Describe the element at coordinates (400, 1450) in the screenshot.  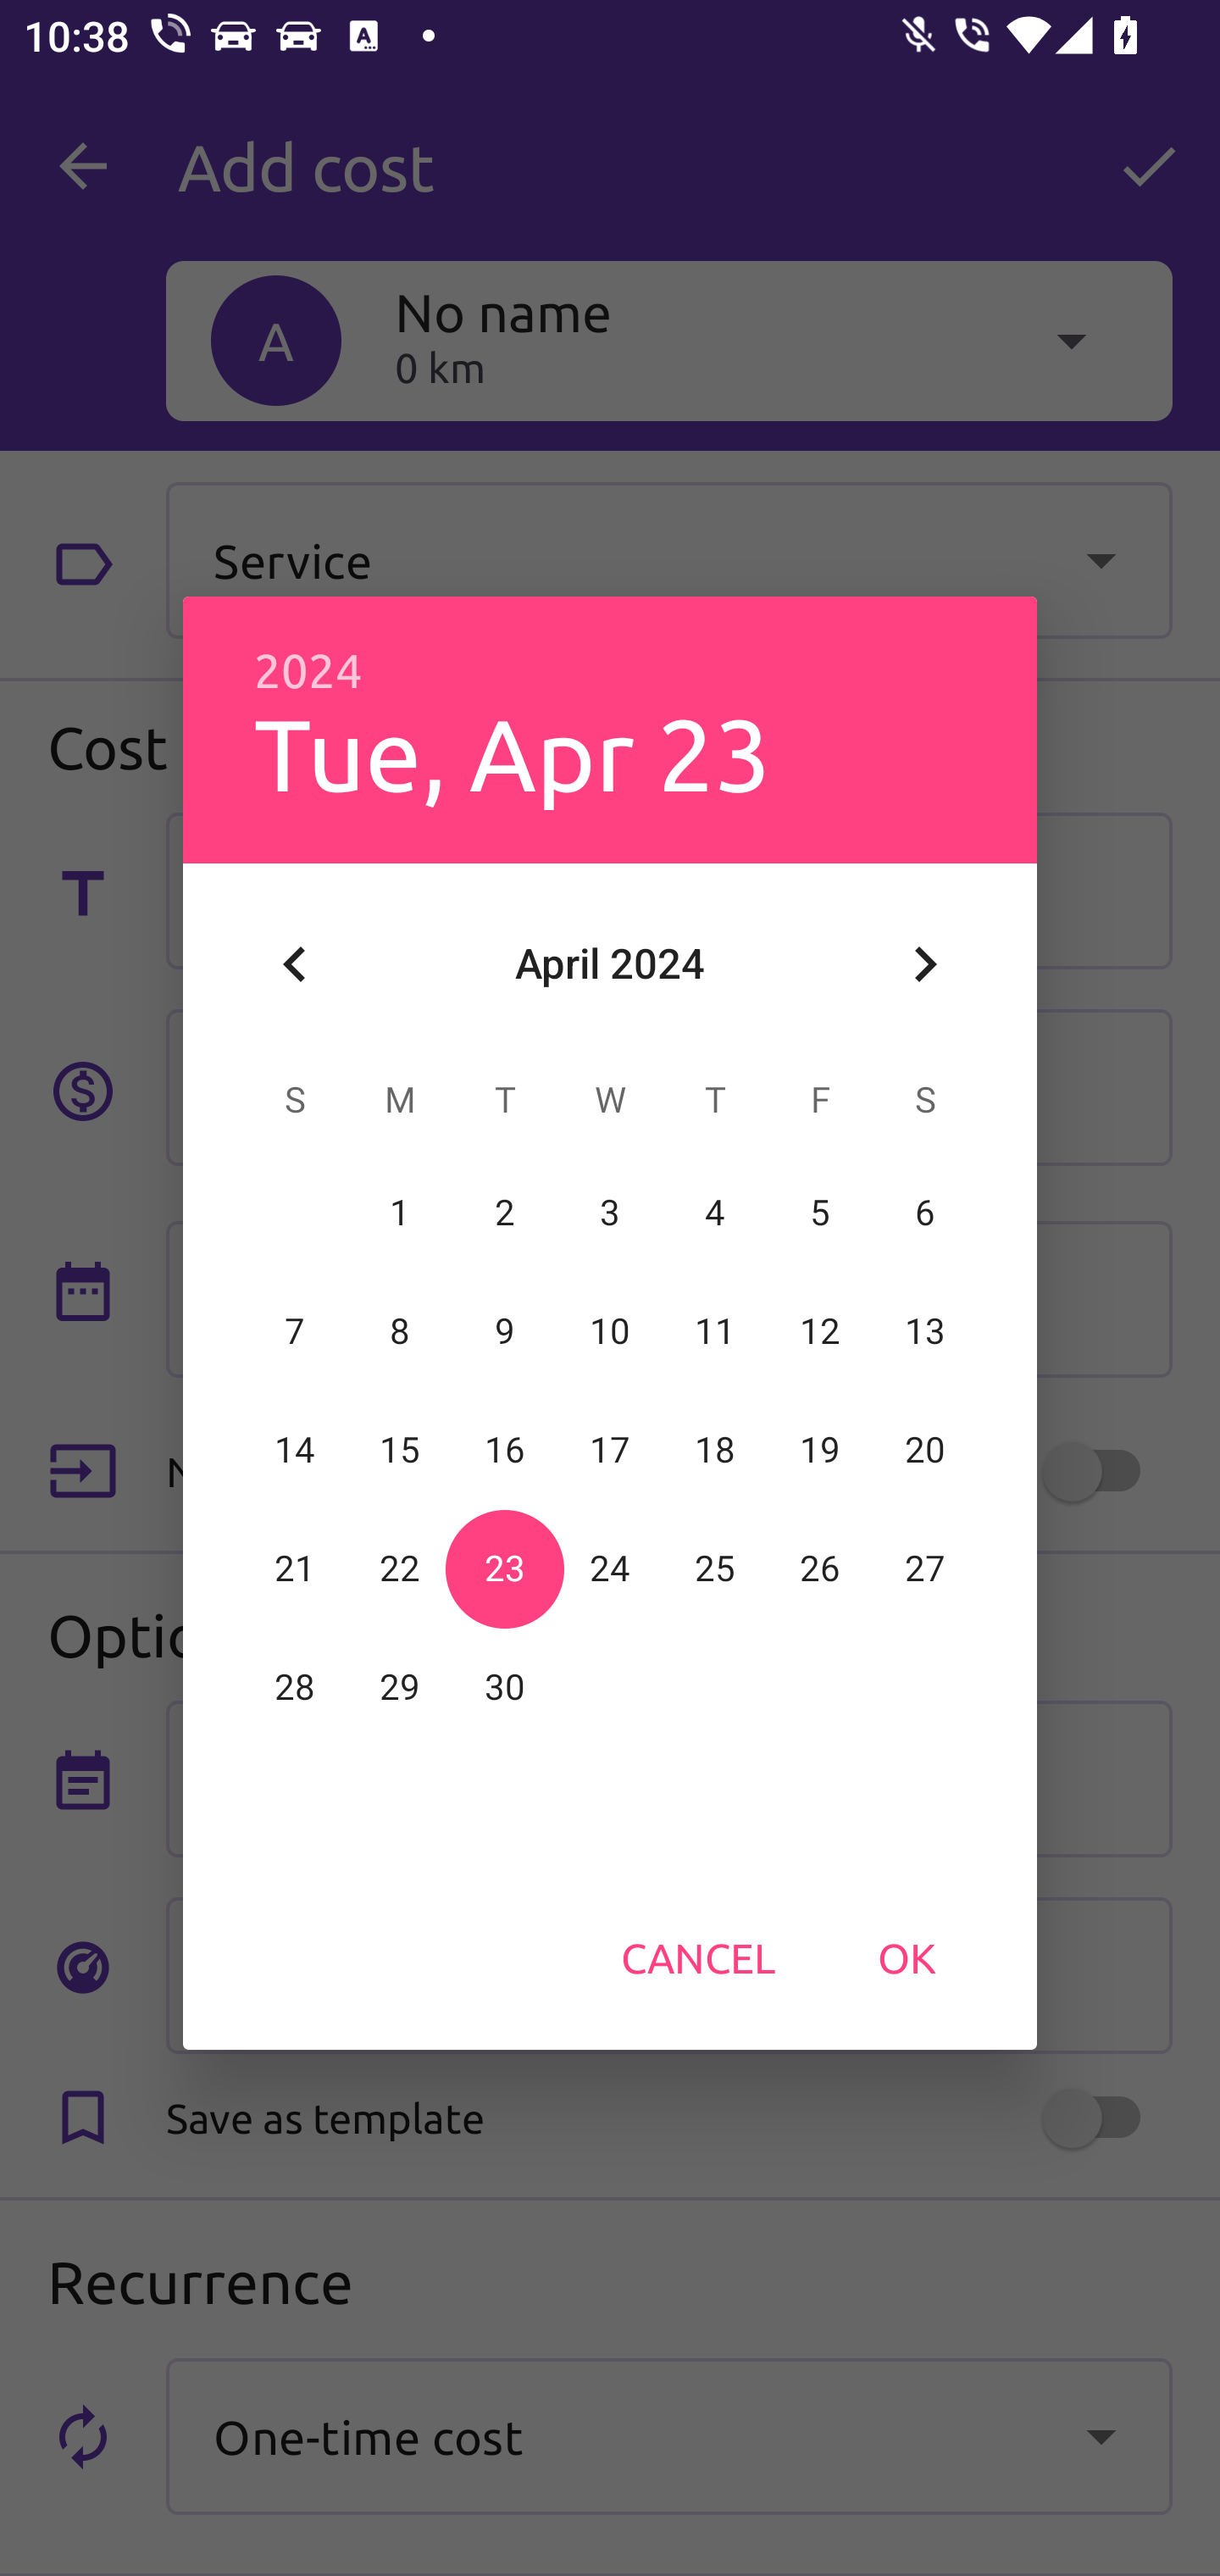
I see `15 15 April 2024` at that location.